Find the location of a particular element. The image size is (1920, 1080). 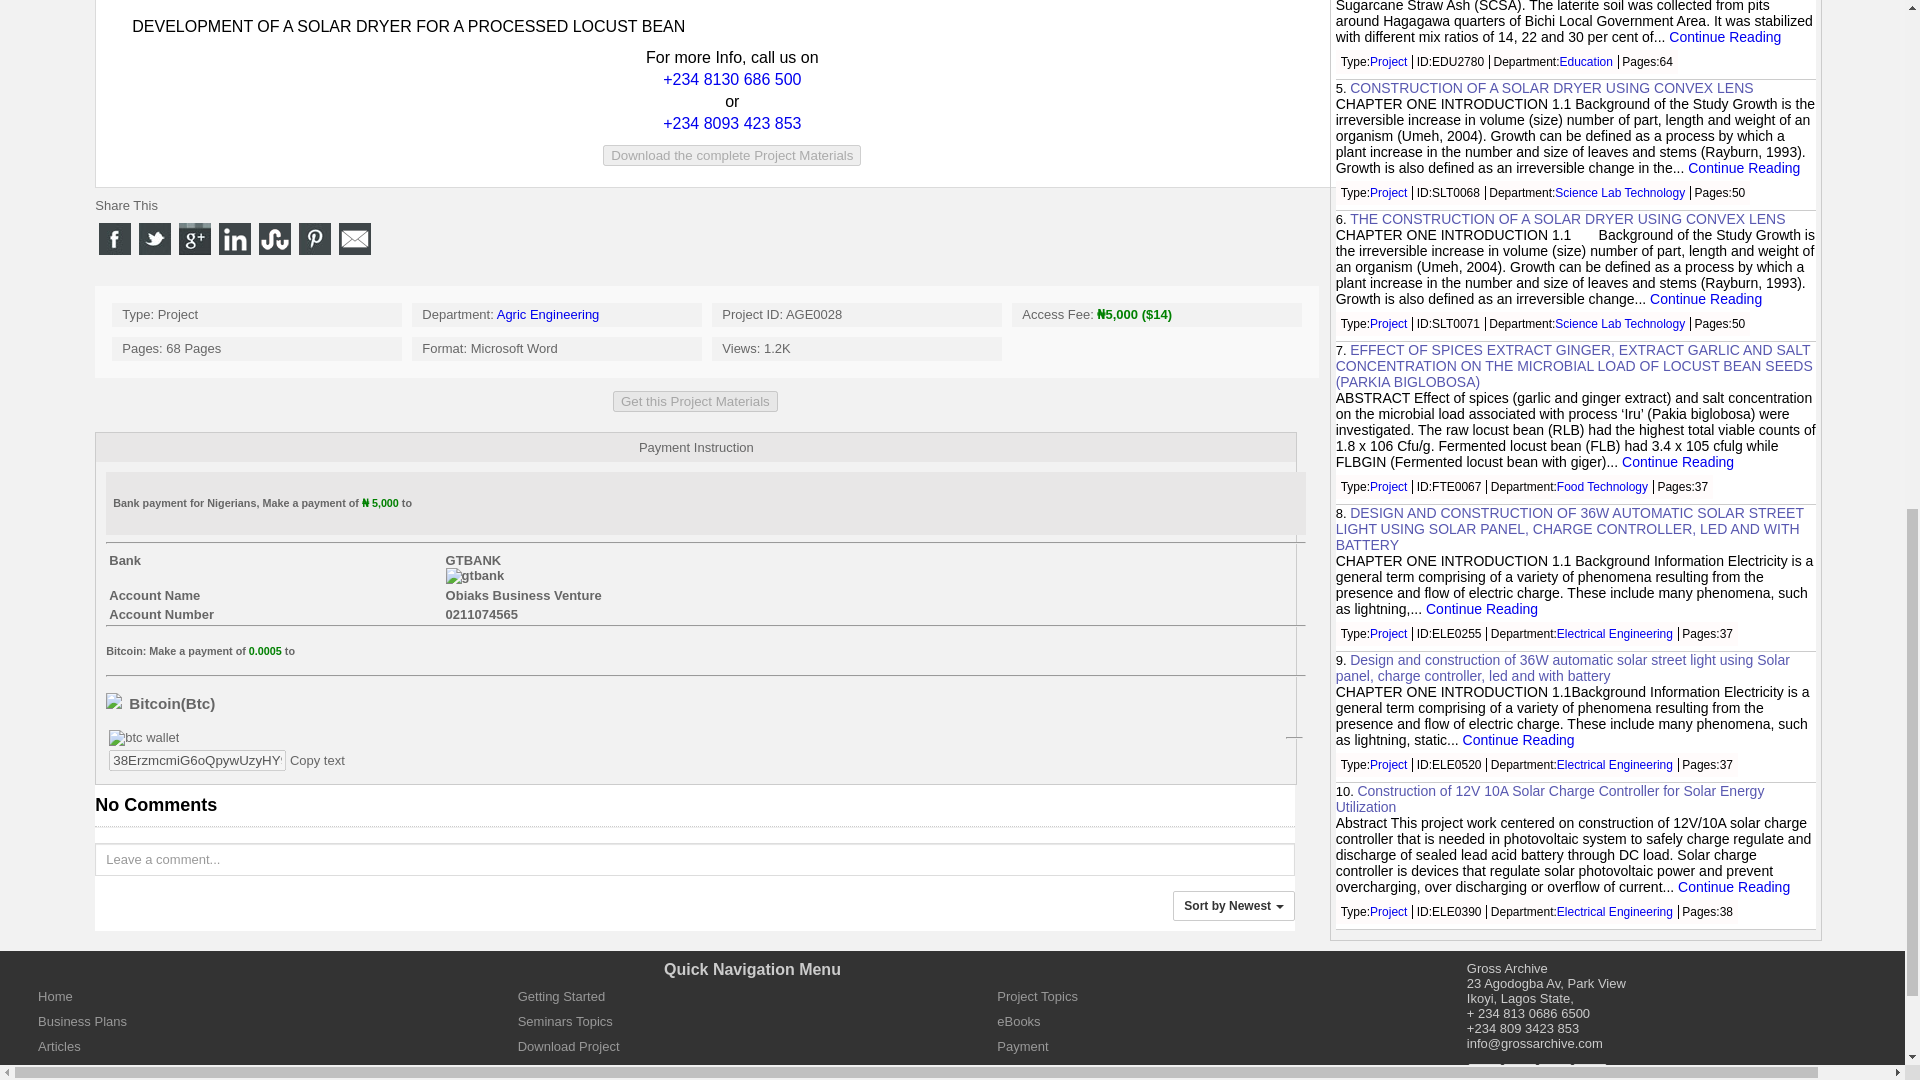

Share on StumbleUpon is located at coordinates (275, 238).